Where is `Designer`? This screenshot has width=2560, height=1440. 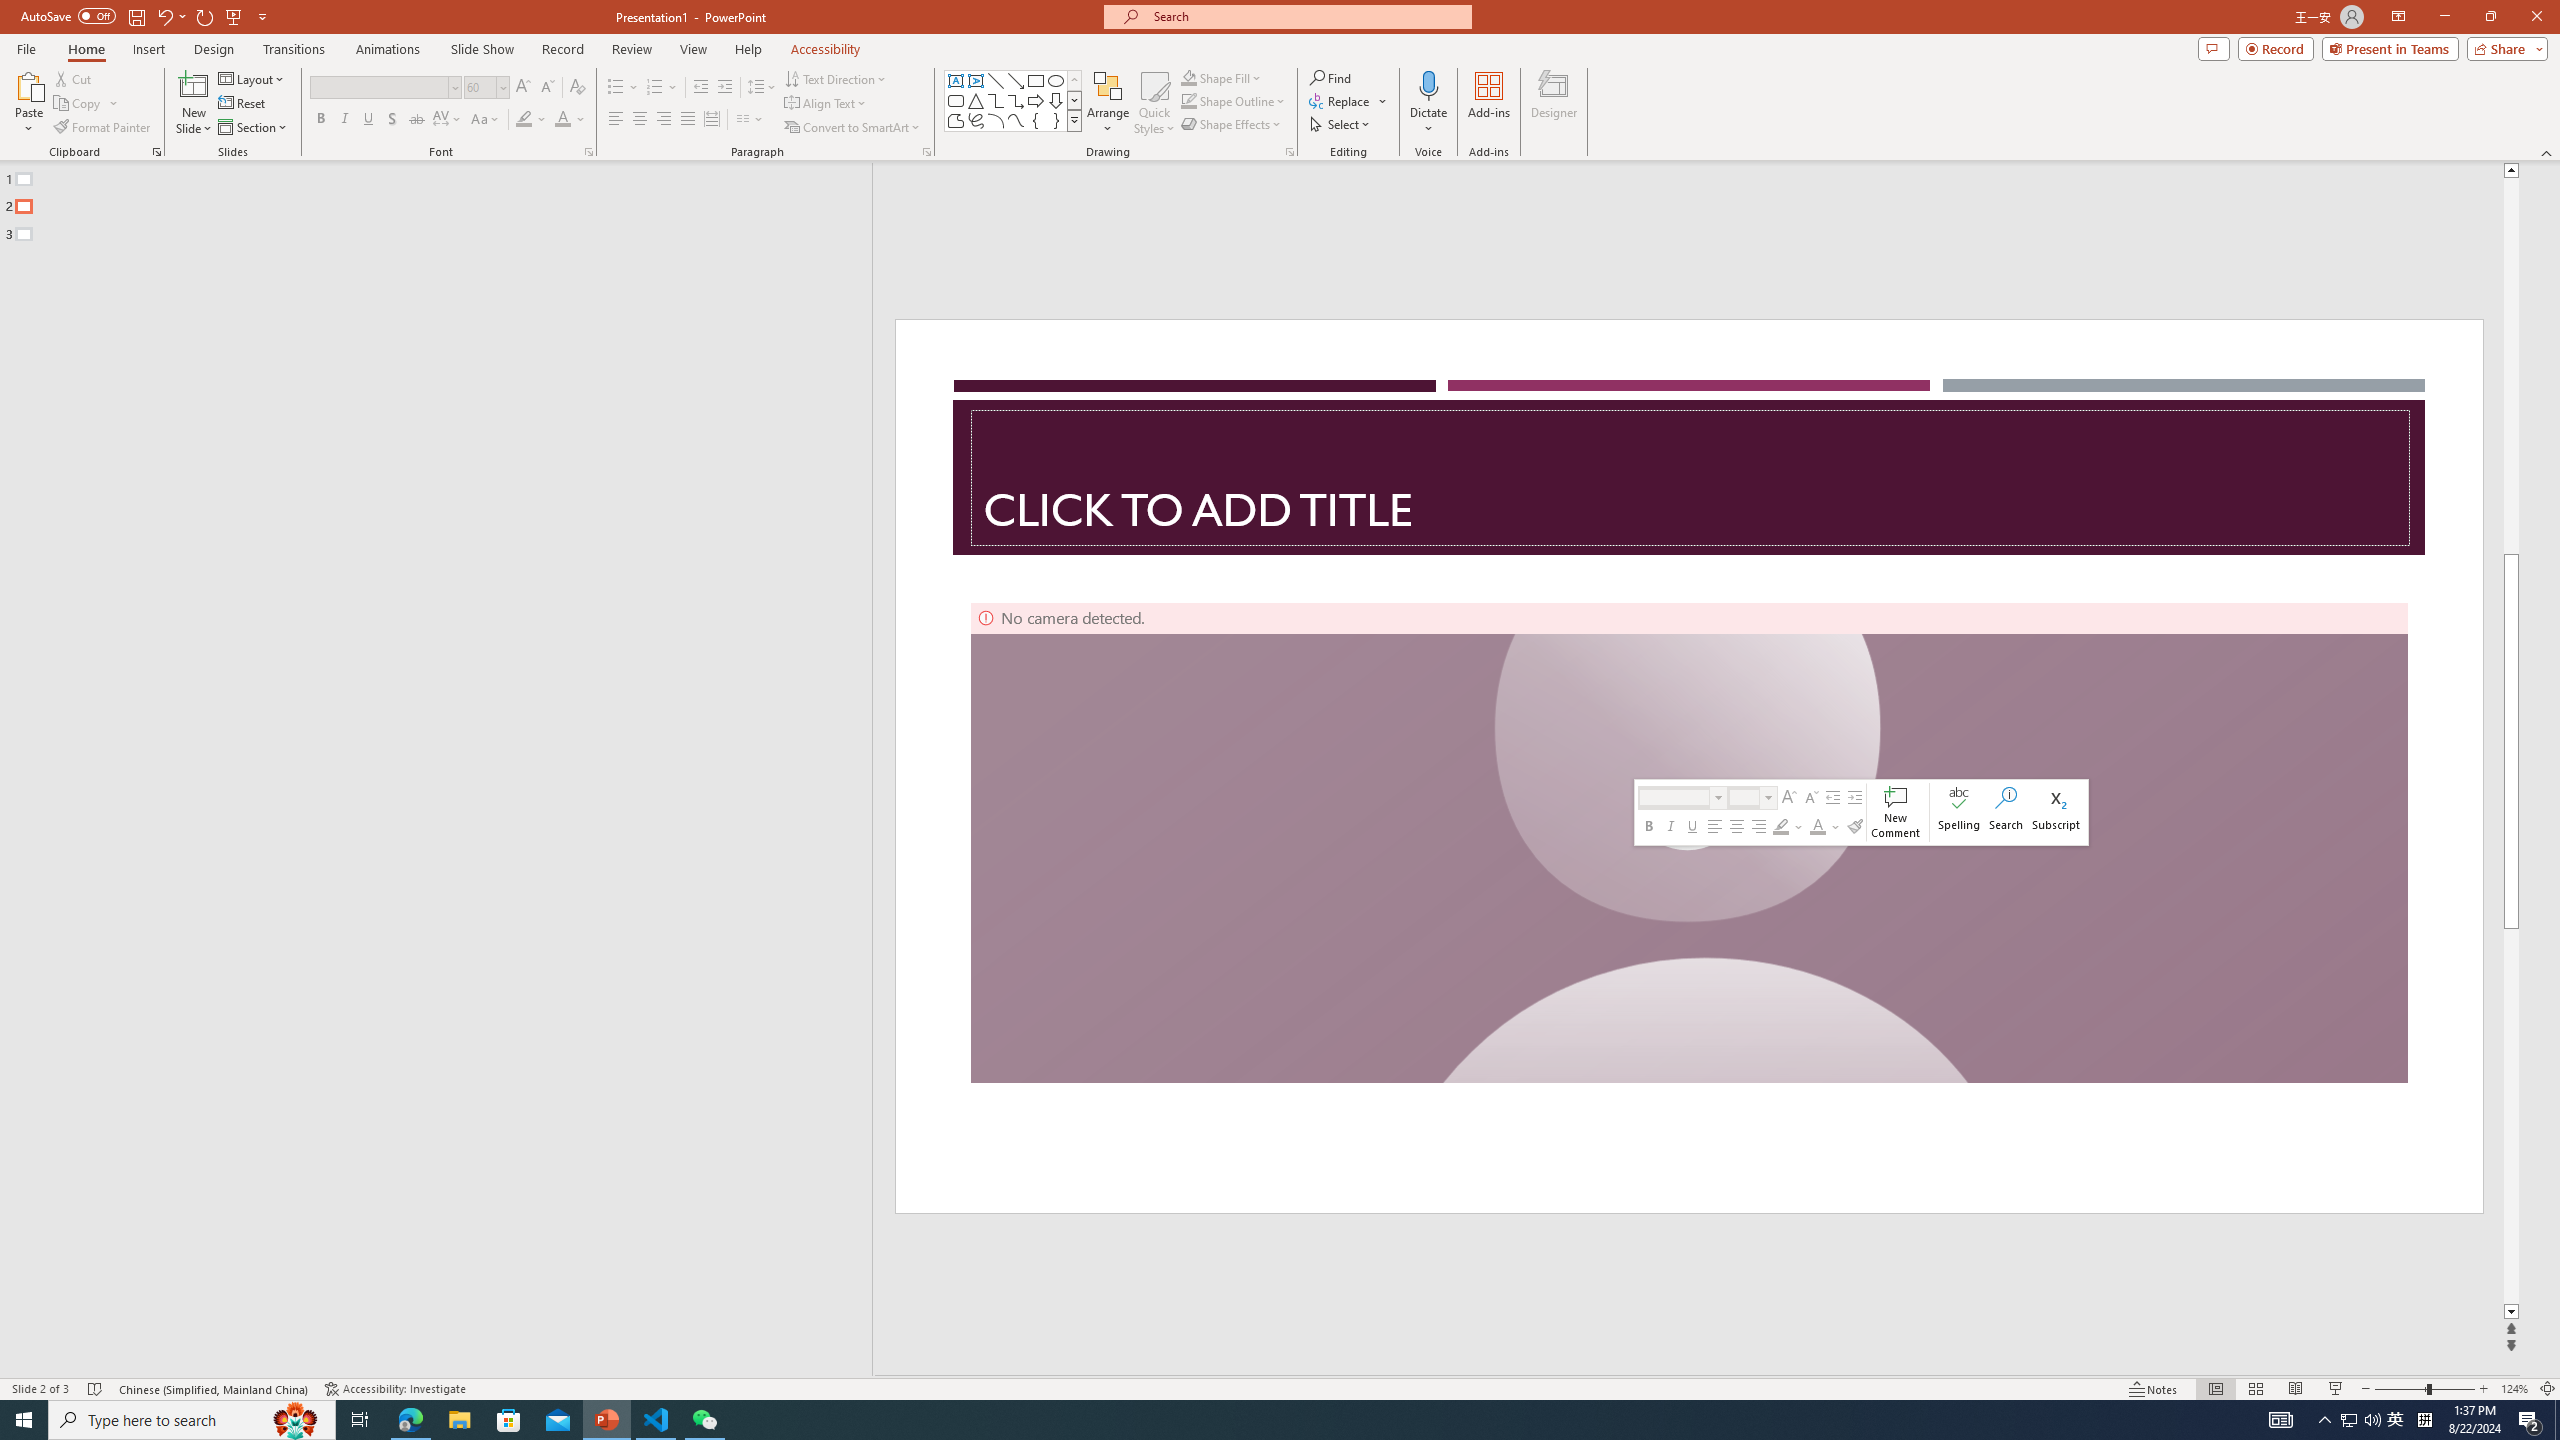 Designer is located at coordinates (1554, 103).